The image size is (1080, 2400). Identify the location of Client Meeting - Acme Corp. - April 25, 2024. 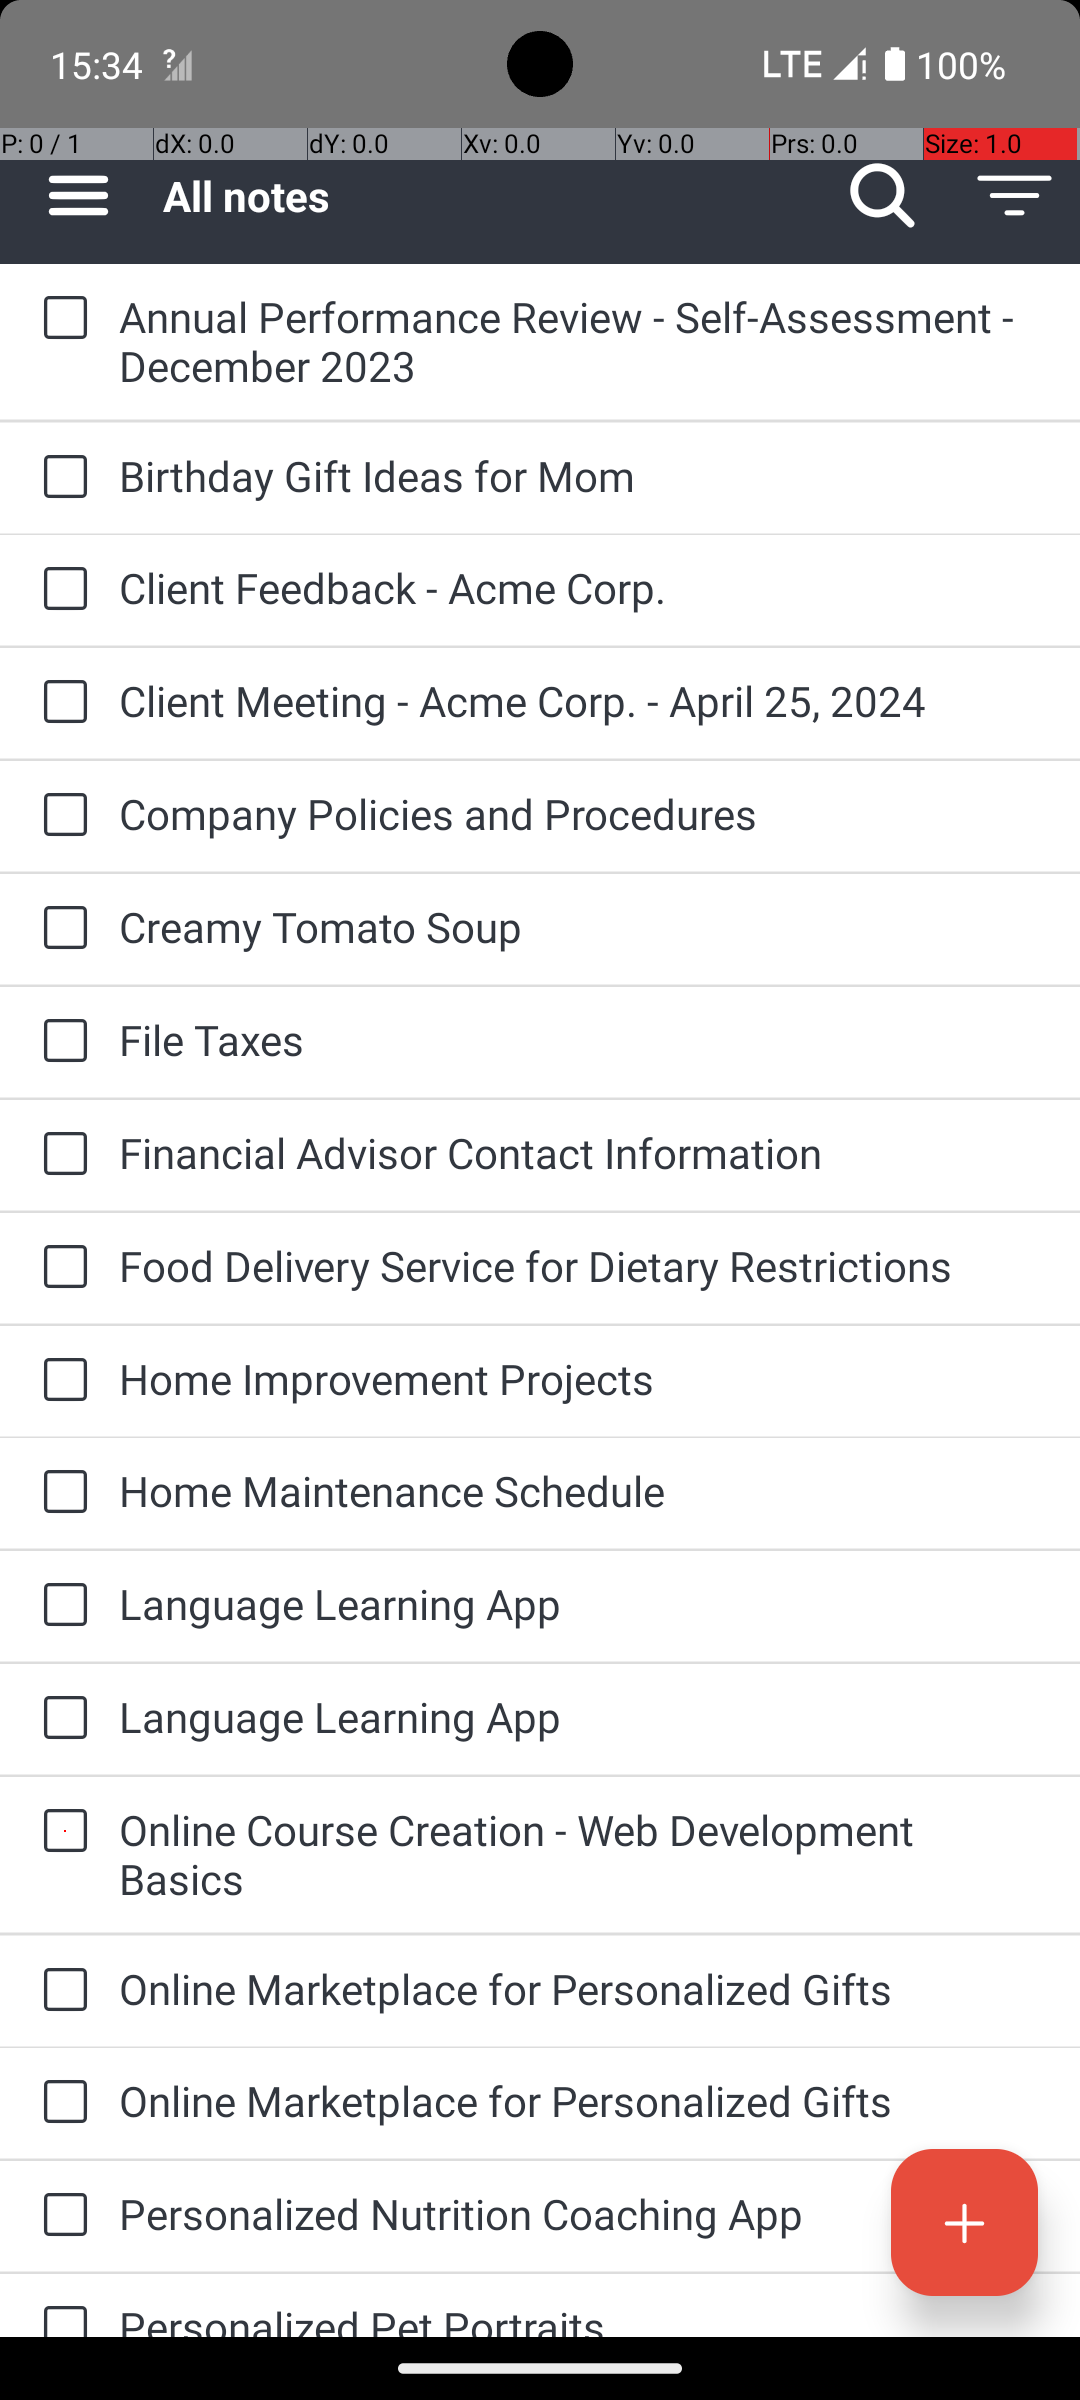
(580, 700).